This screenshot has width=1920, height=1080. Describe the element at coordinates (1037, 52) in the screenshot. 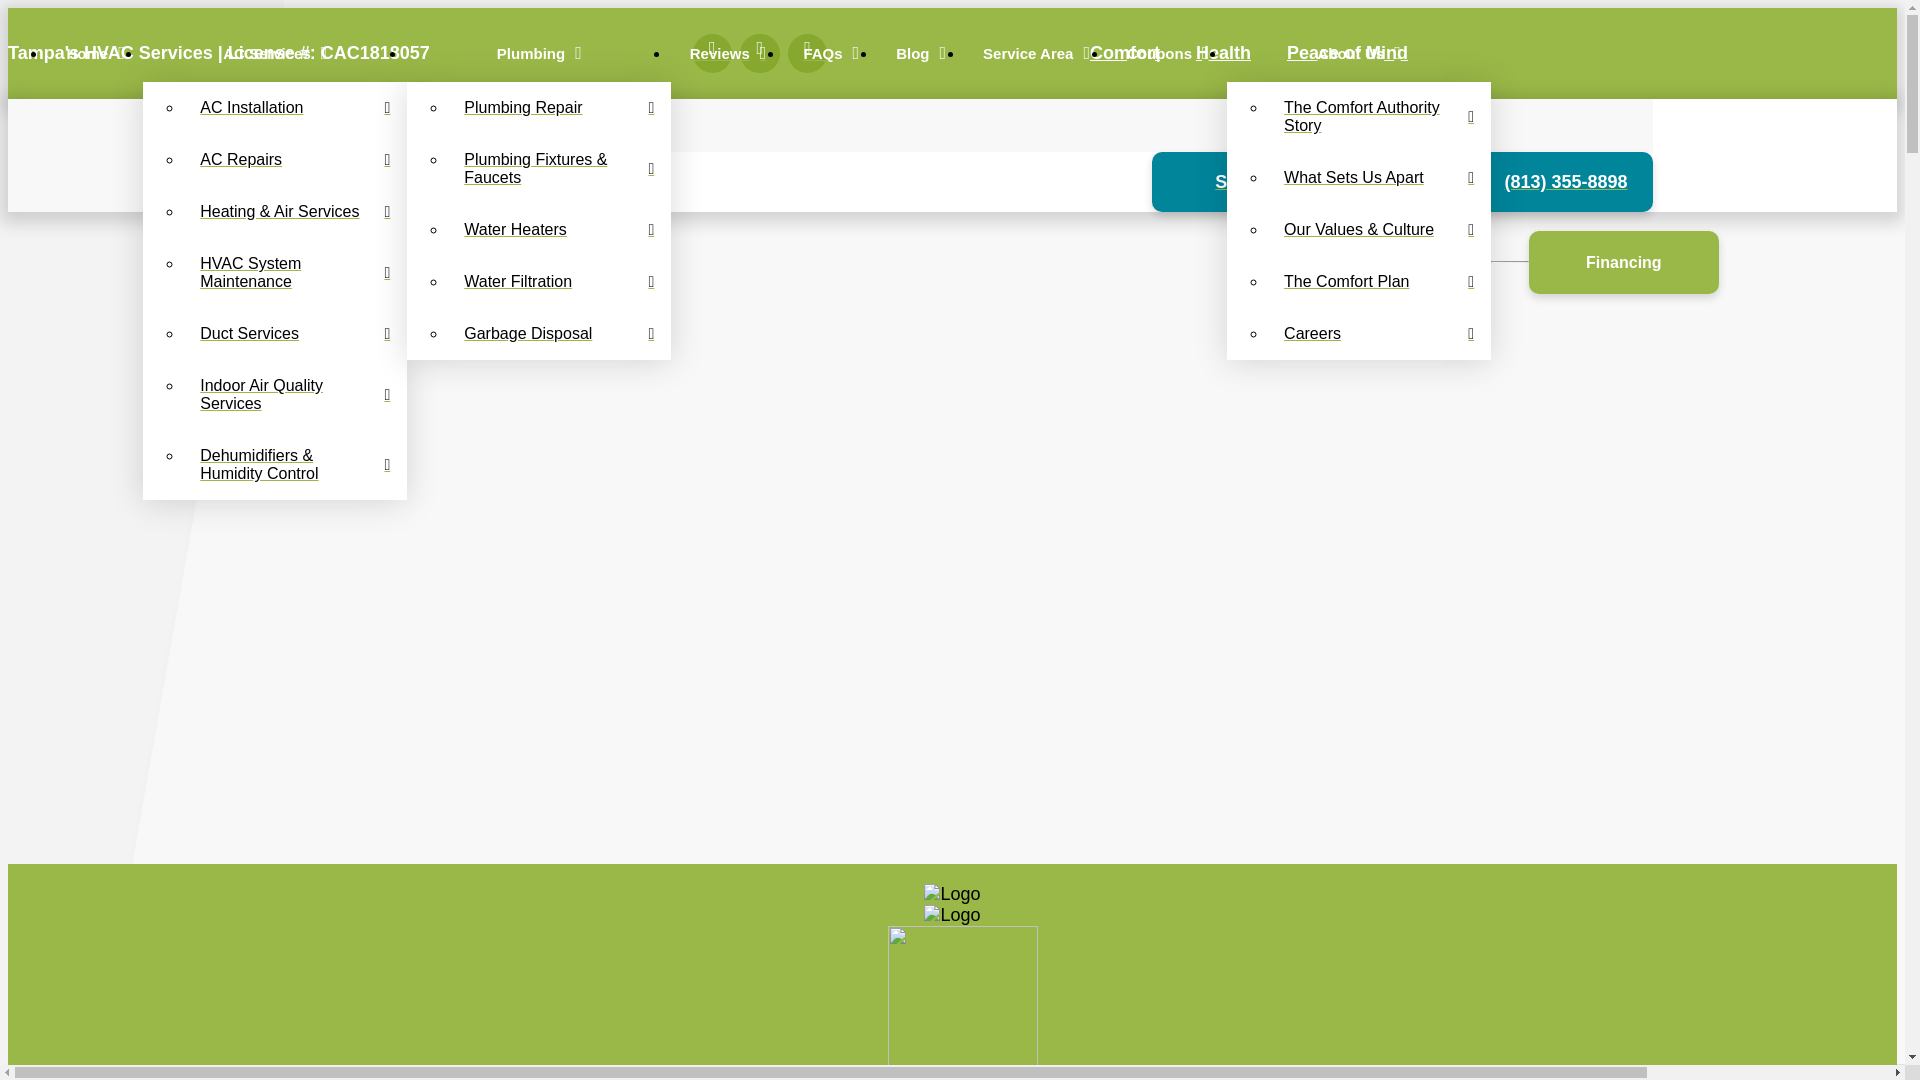

I see `Service Area` at that location.